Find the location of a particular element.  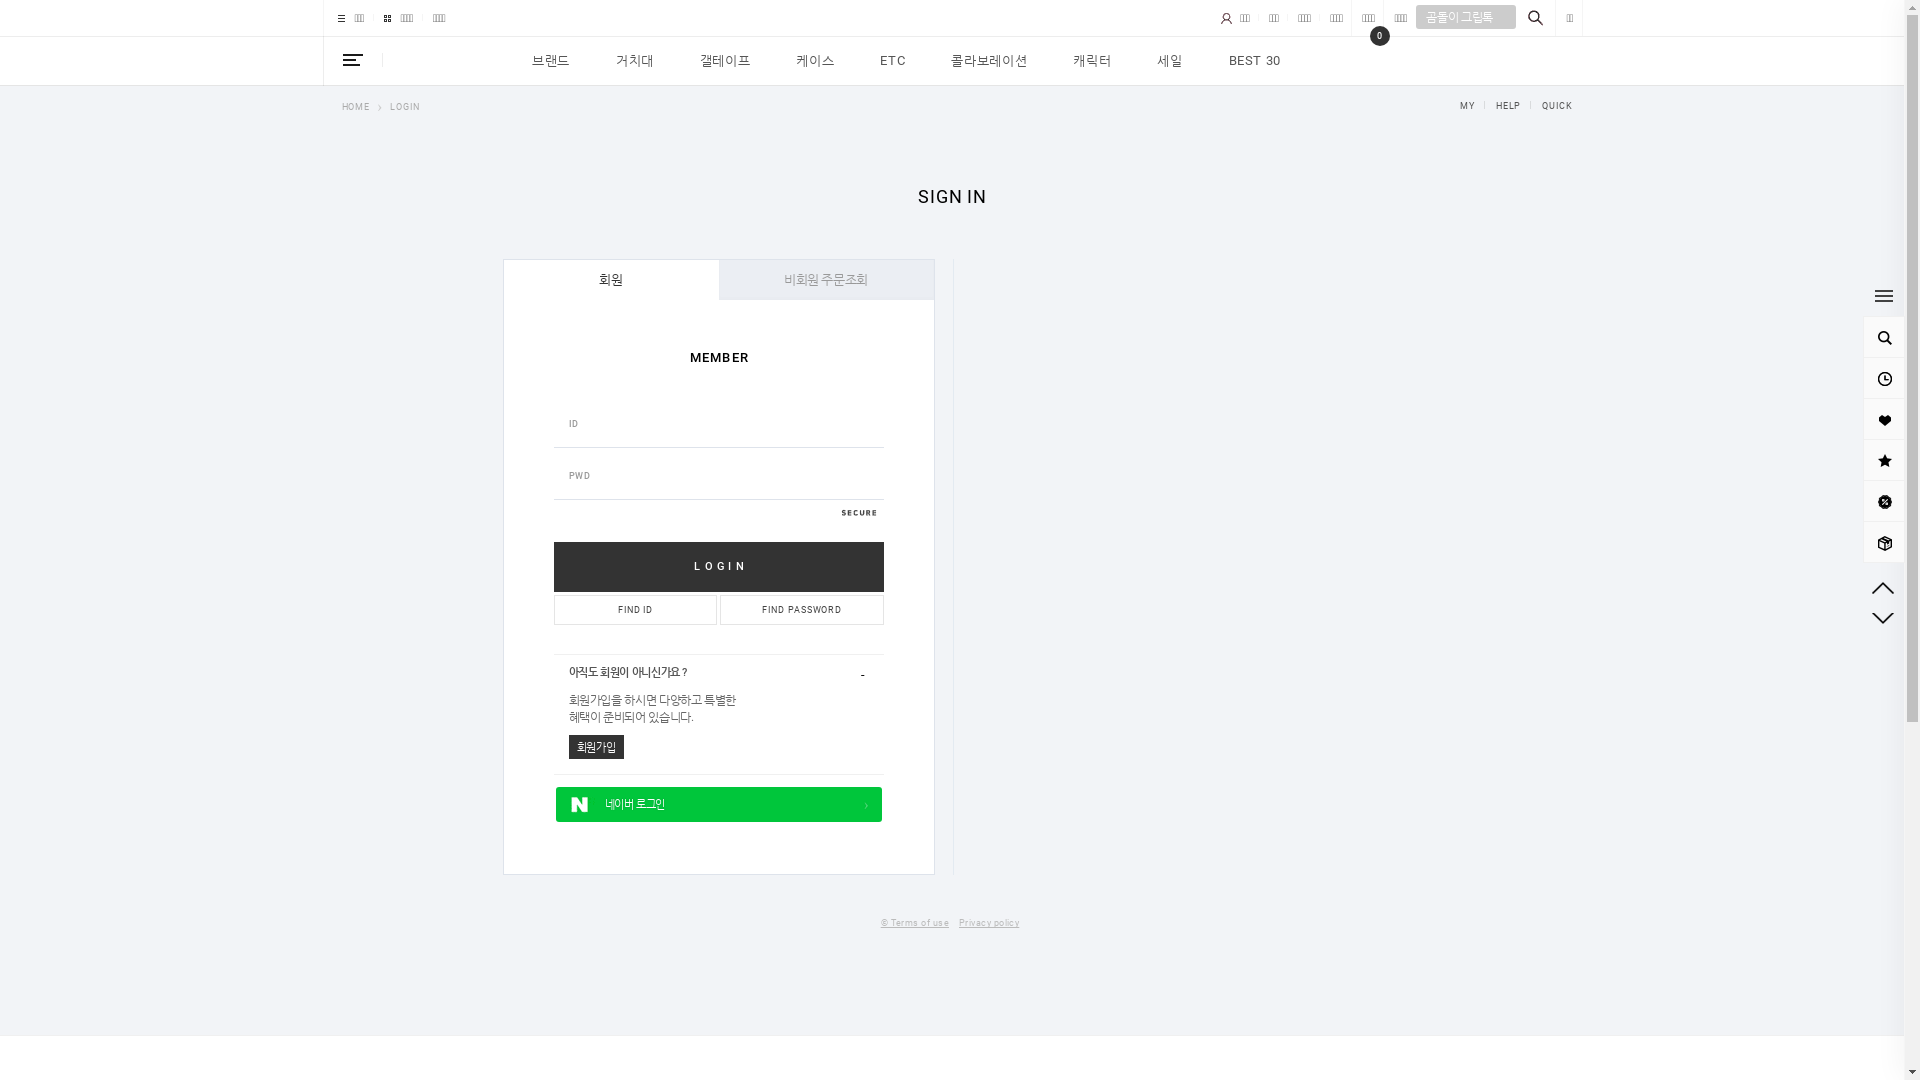

ETC is located at coordinates (892, 61).